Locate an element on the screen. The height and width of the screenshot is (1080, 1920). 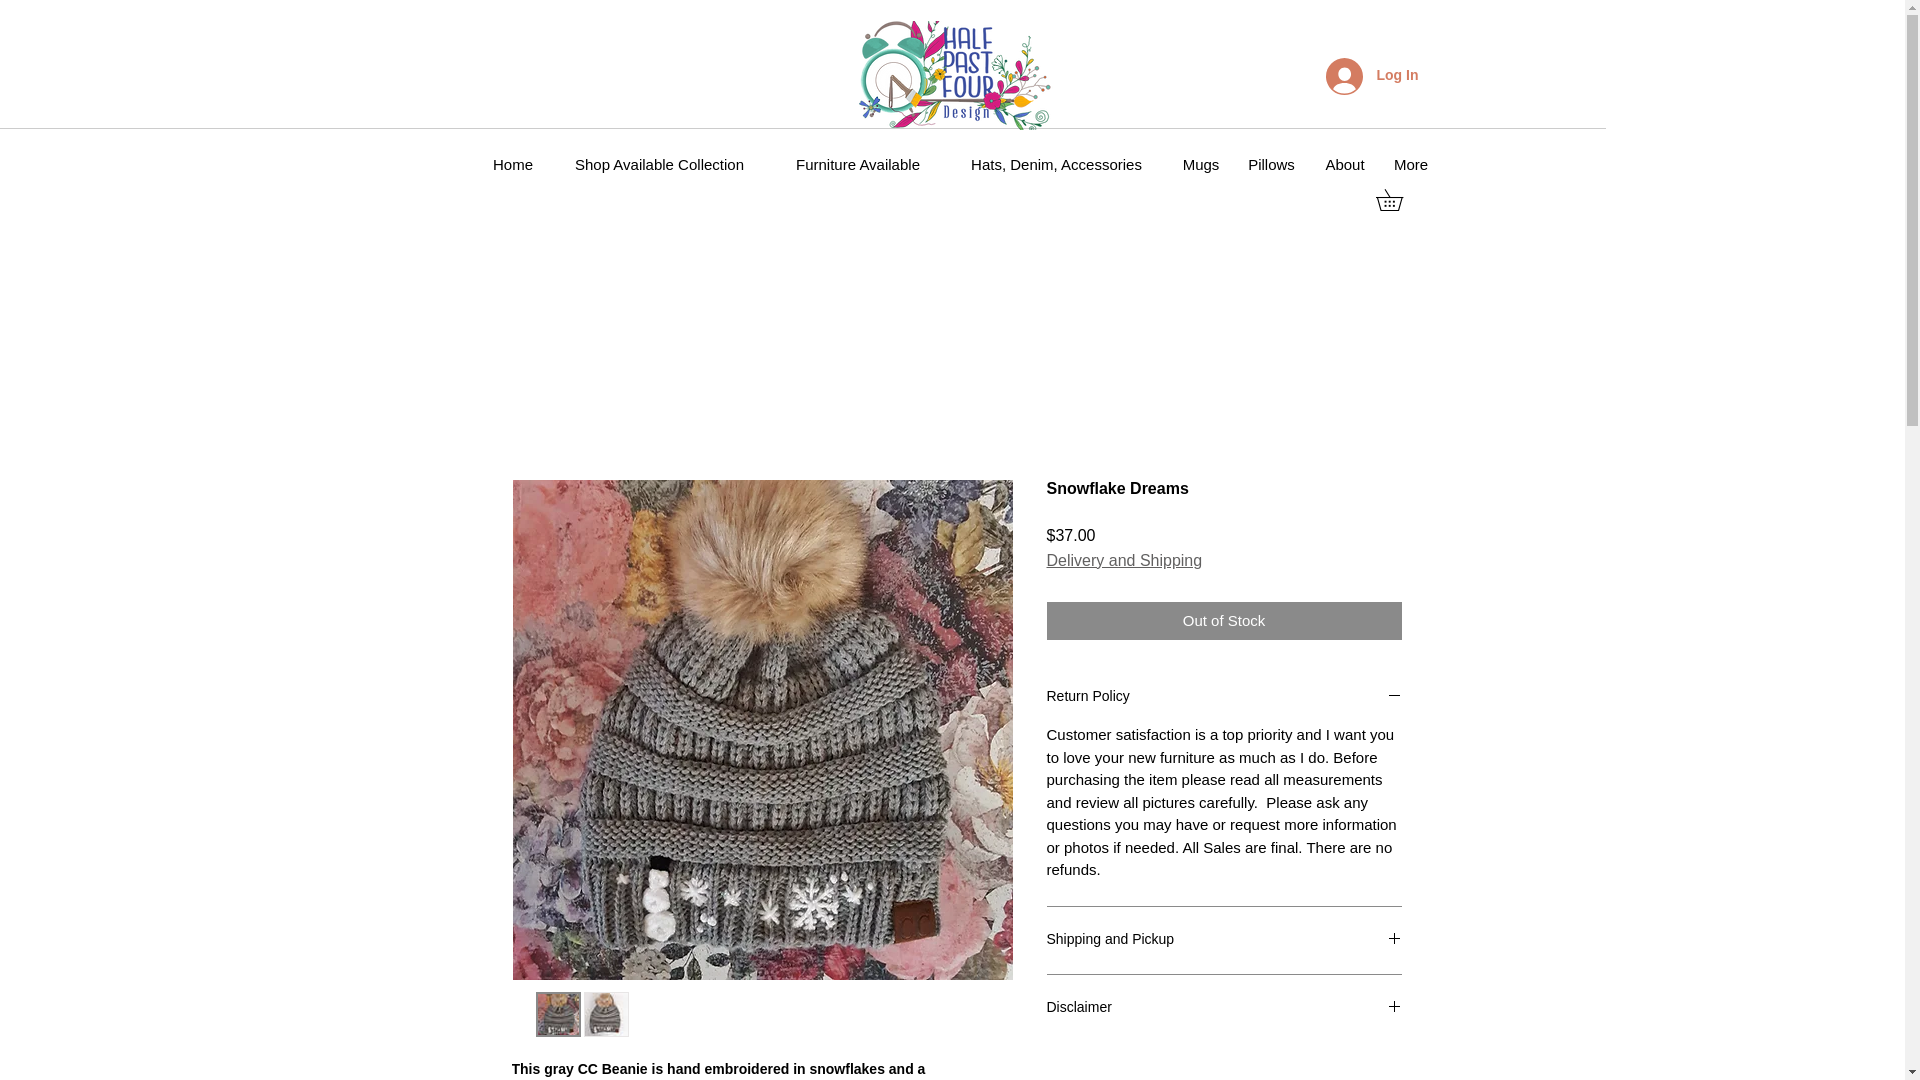
Return Policy is located at coordinates (1224, 697).